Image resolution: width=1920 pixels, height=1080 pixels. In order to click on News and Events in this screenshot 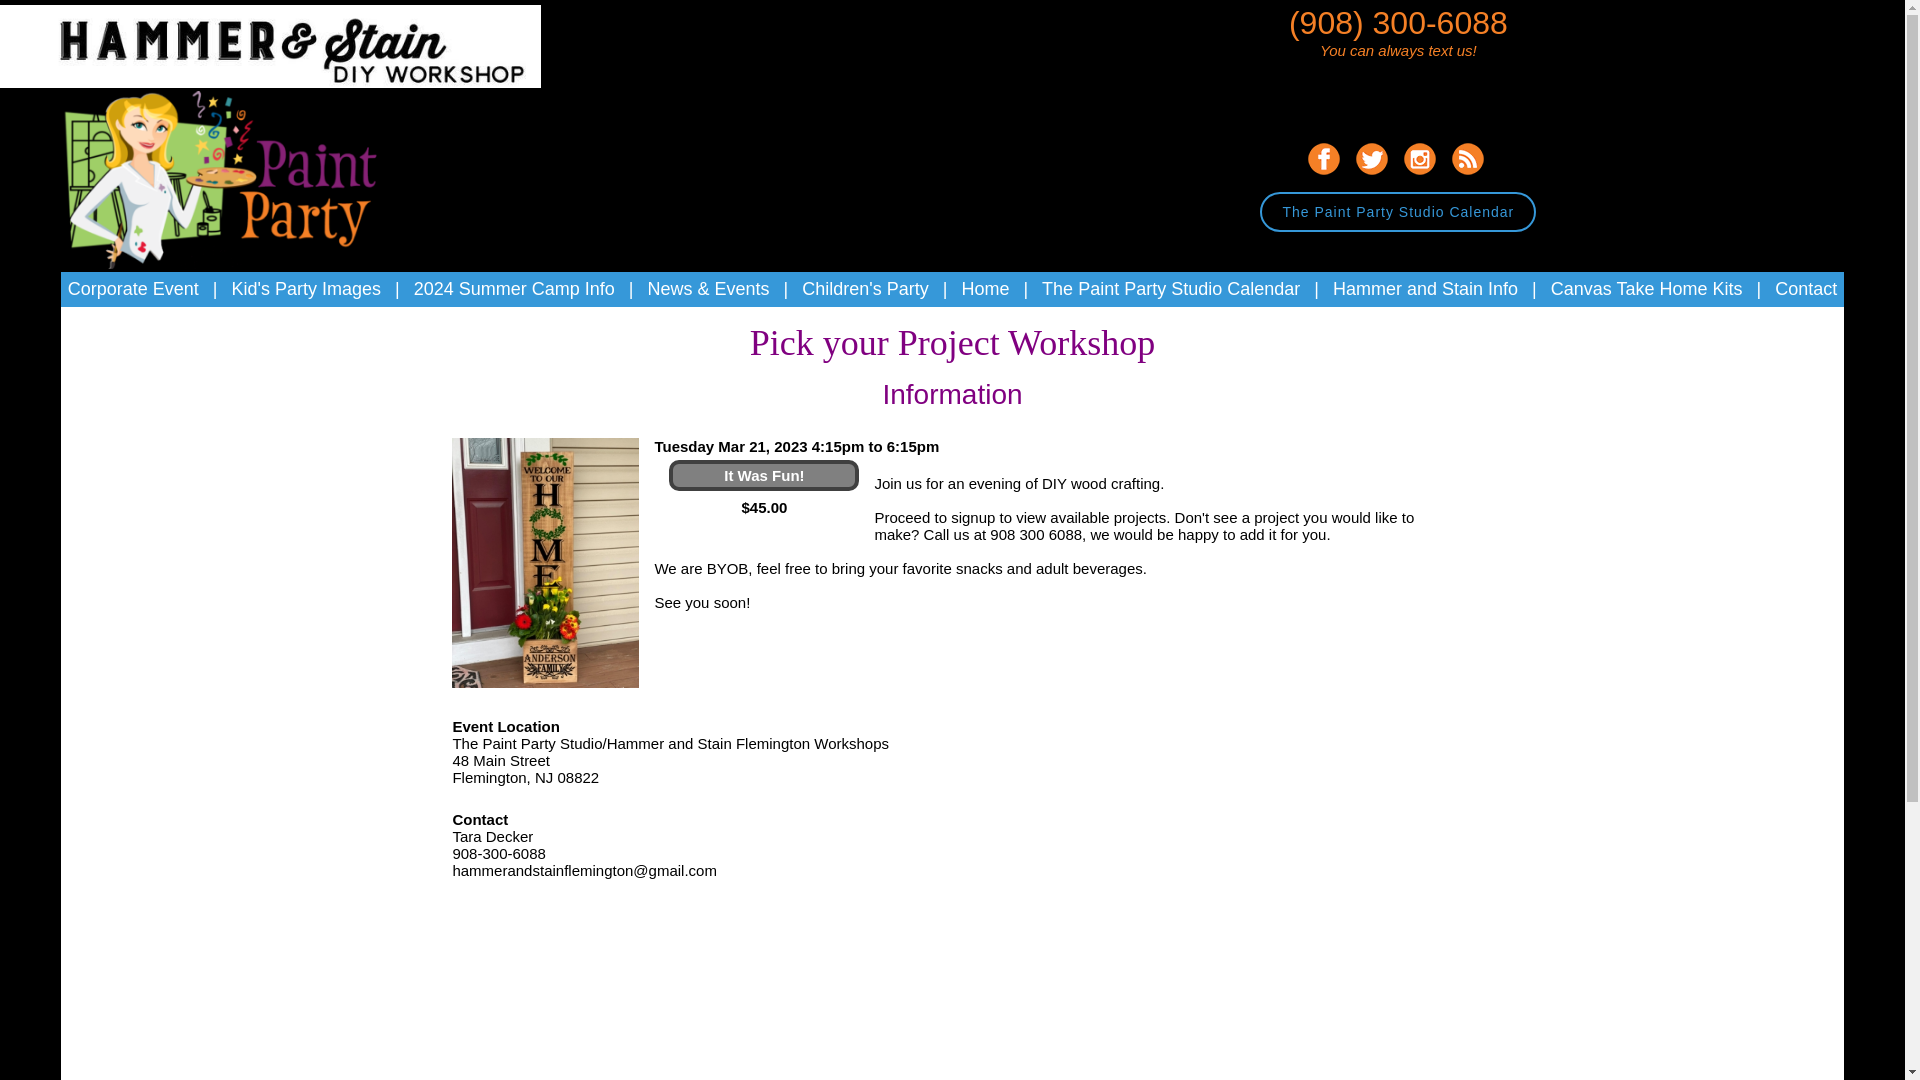, I will do `click(708, 288)`.